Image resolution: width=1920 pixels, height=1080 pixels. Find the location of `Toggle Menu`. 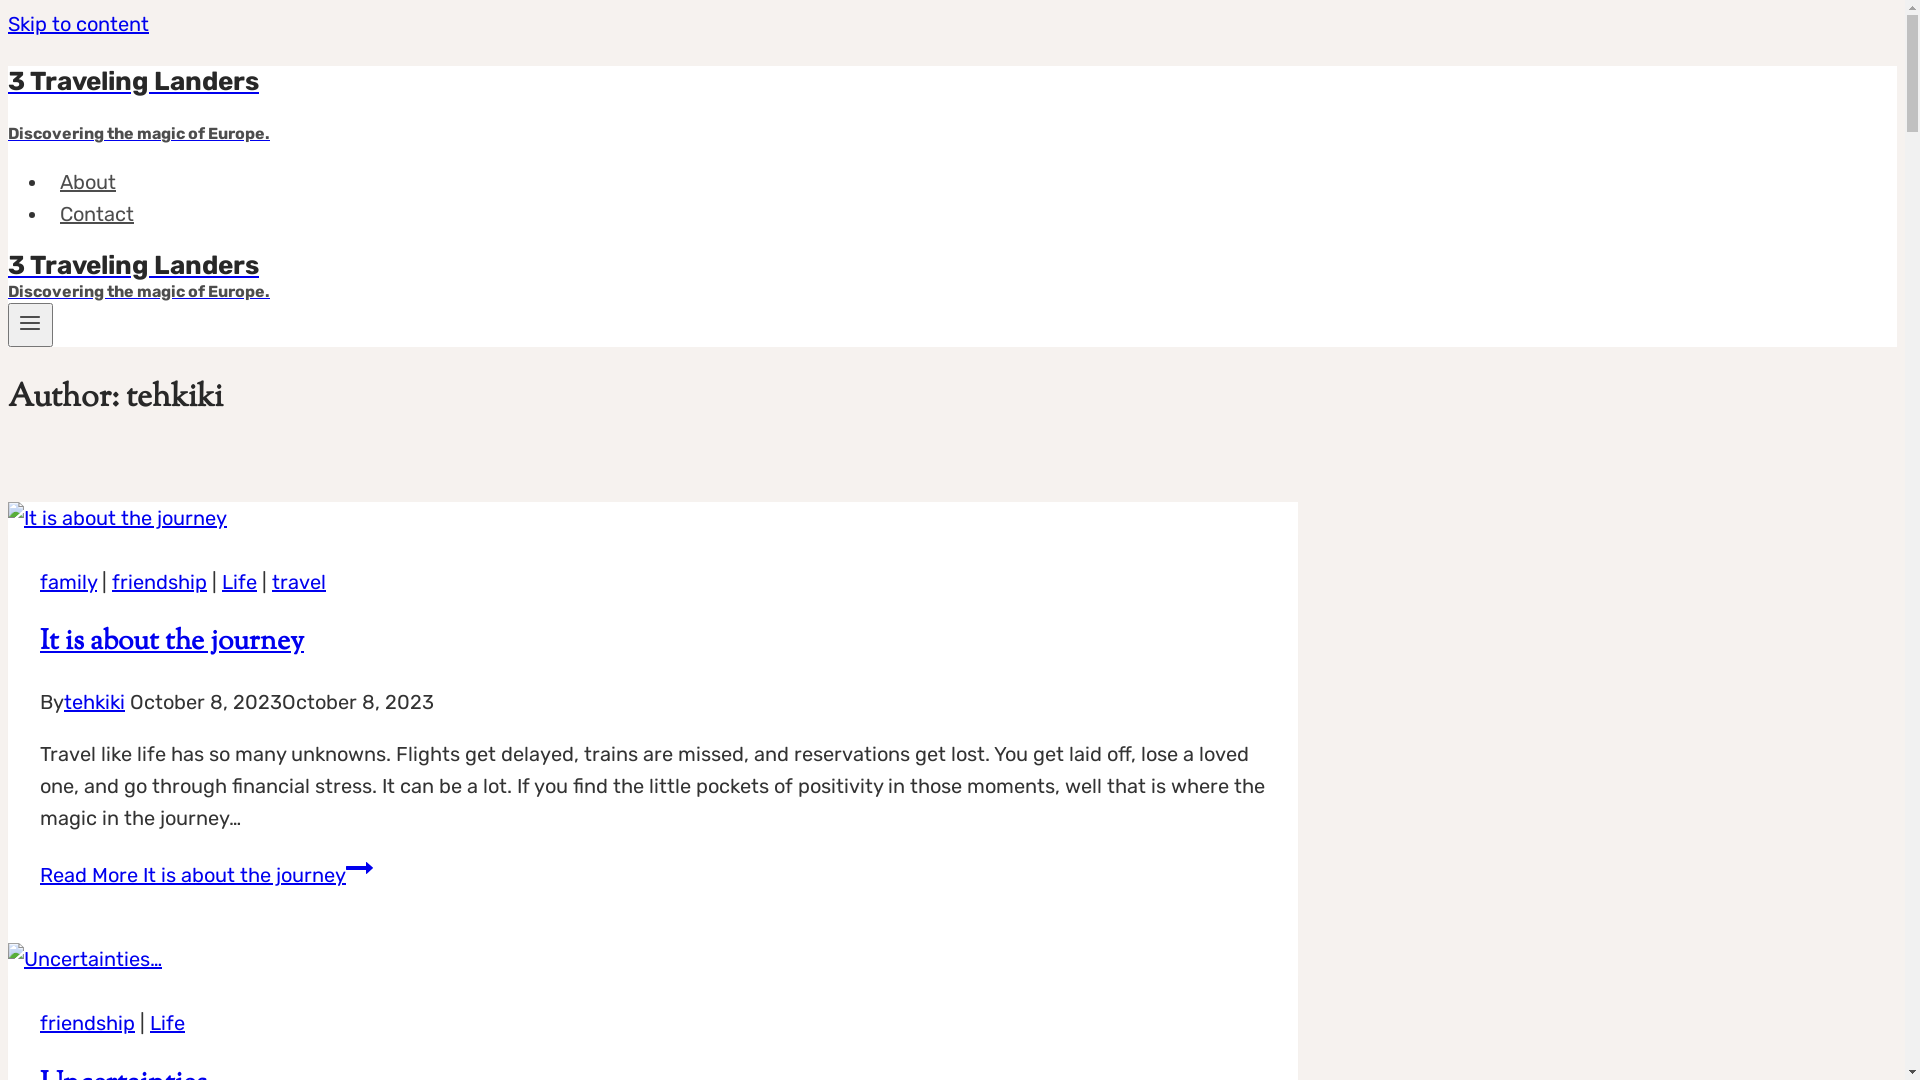

Toggle Menu is located at coordinates (30, 325).